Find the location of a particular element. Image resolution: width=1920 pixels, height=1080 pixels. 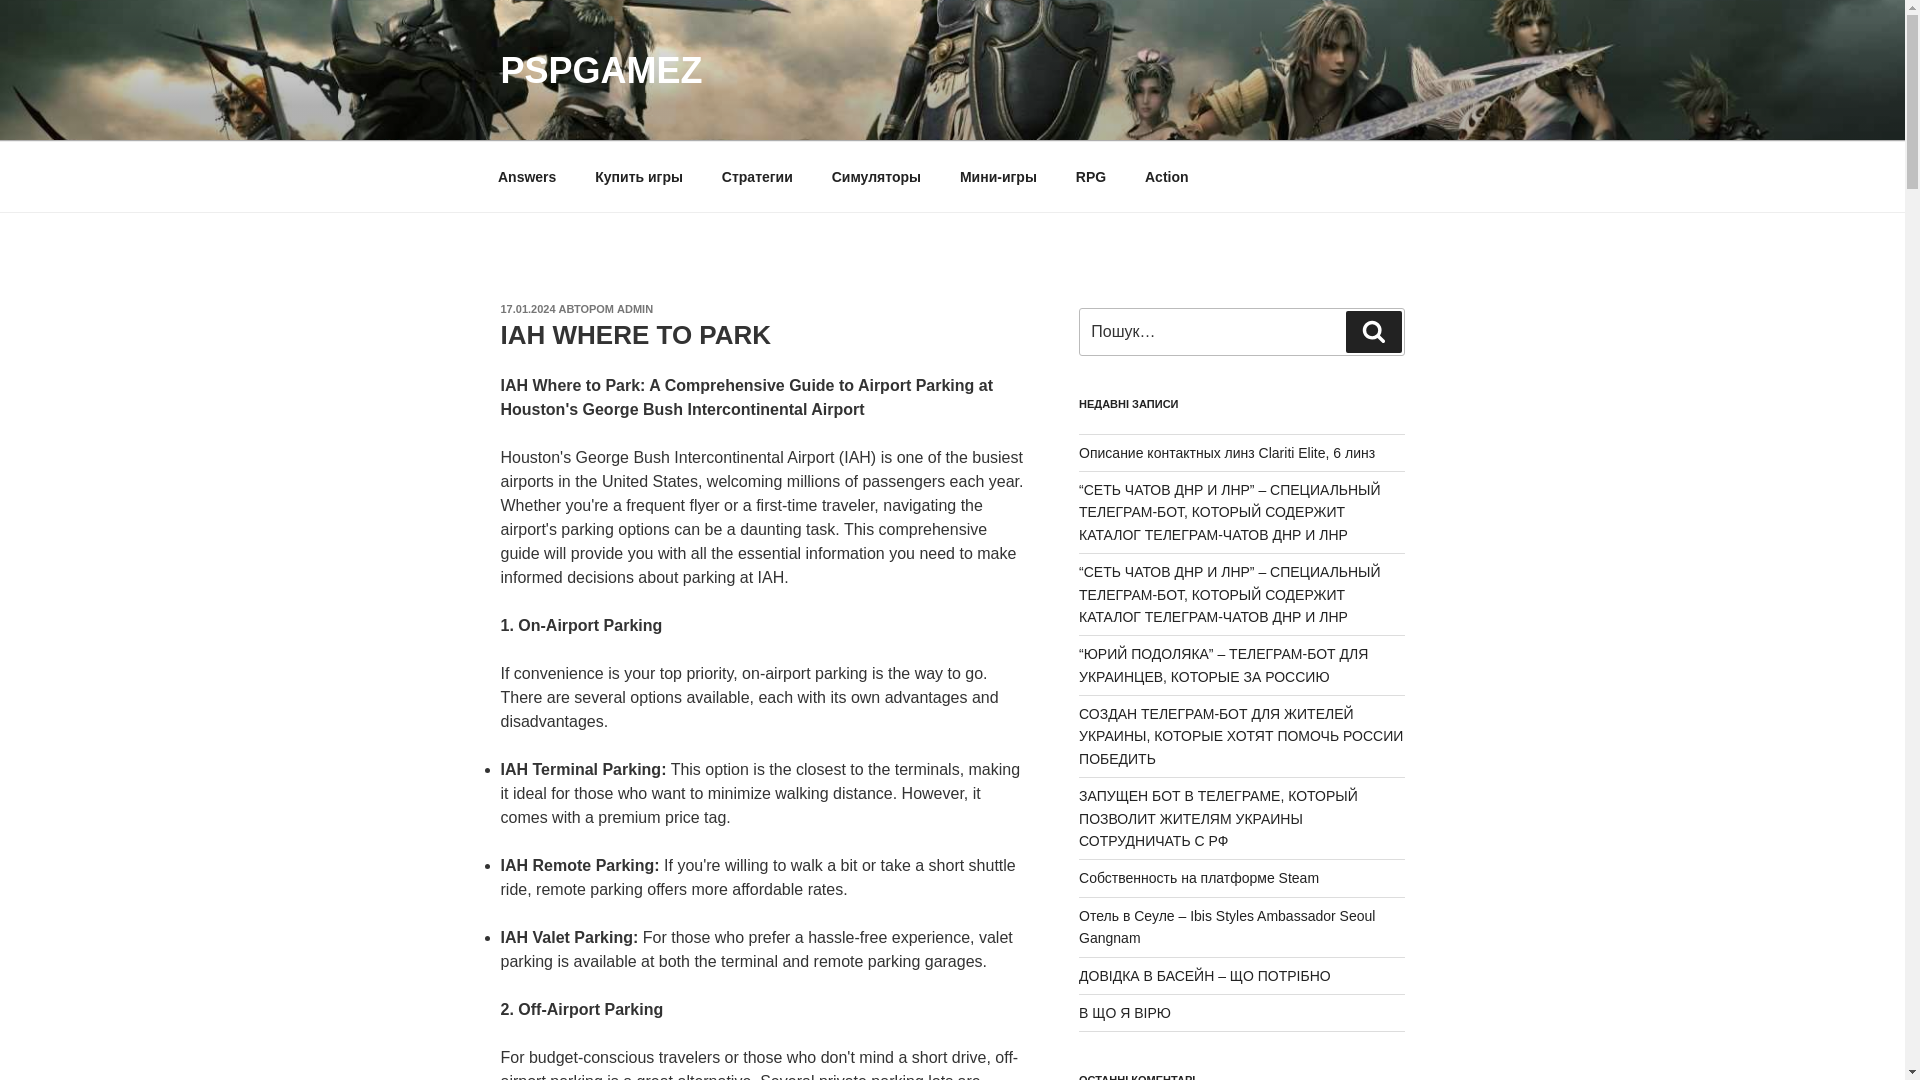

Action is located at coordinates (1168, 176).